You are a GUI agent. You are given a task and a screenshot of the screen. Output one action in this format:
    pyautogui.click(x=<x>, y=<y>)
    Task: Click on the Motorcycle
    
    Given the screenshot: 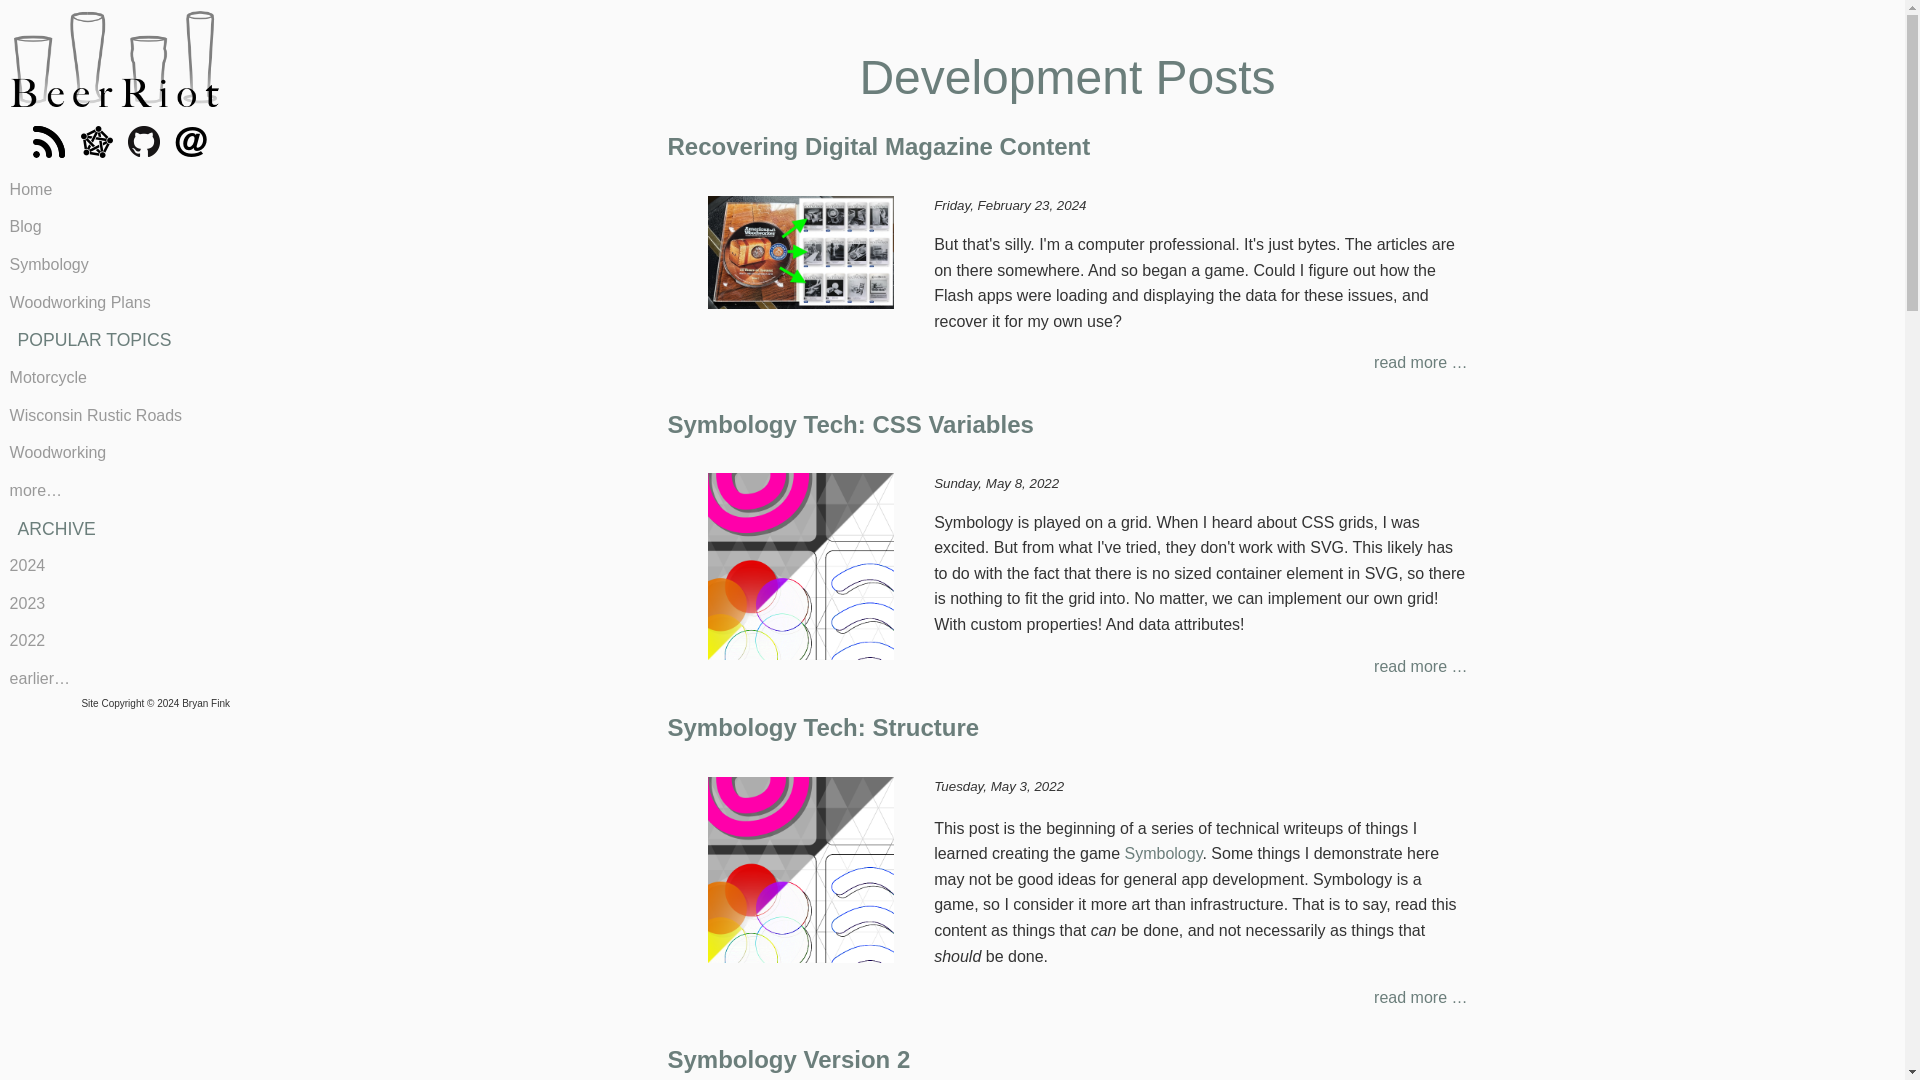 What is the action you would take?
    pyautogui.click(x=115, y=378)
    